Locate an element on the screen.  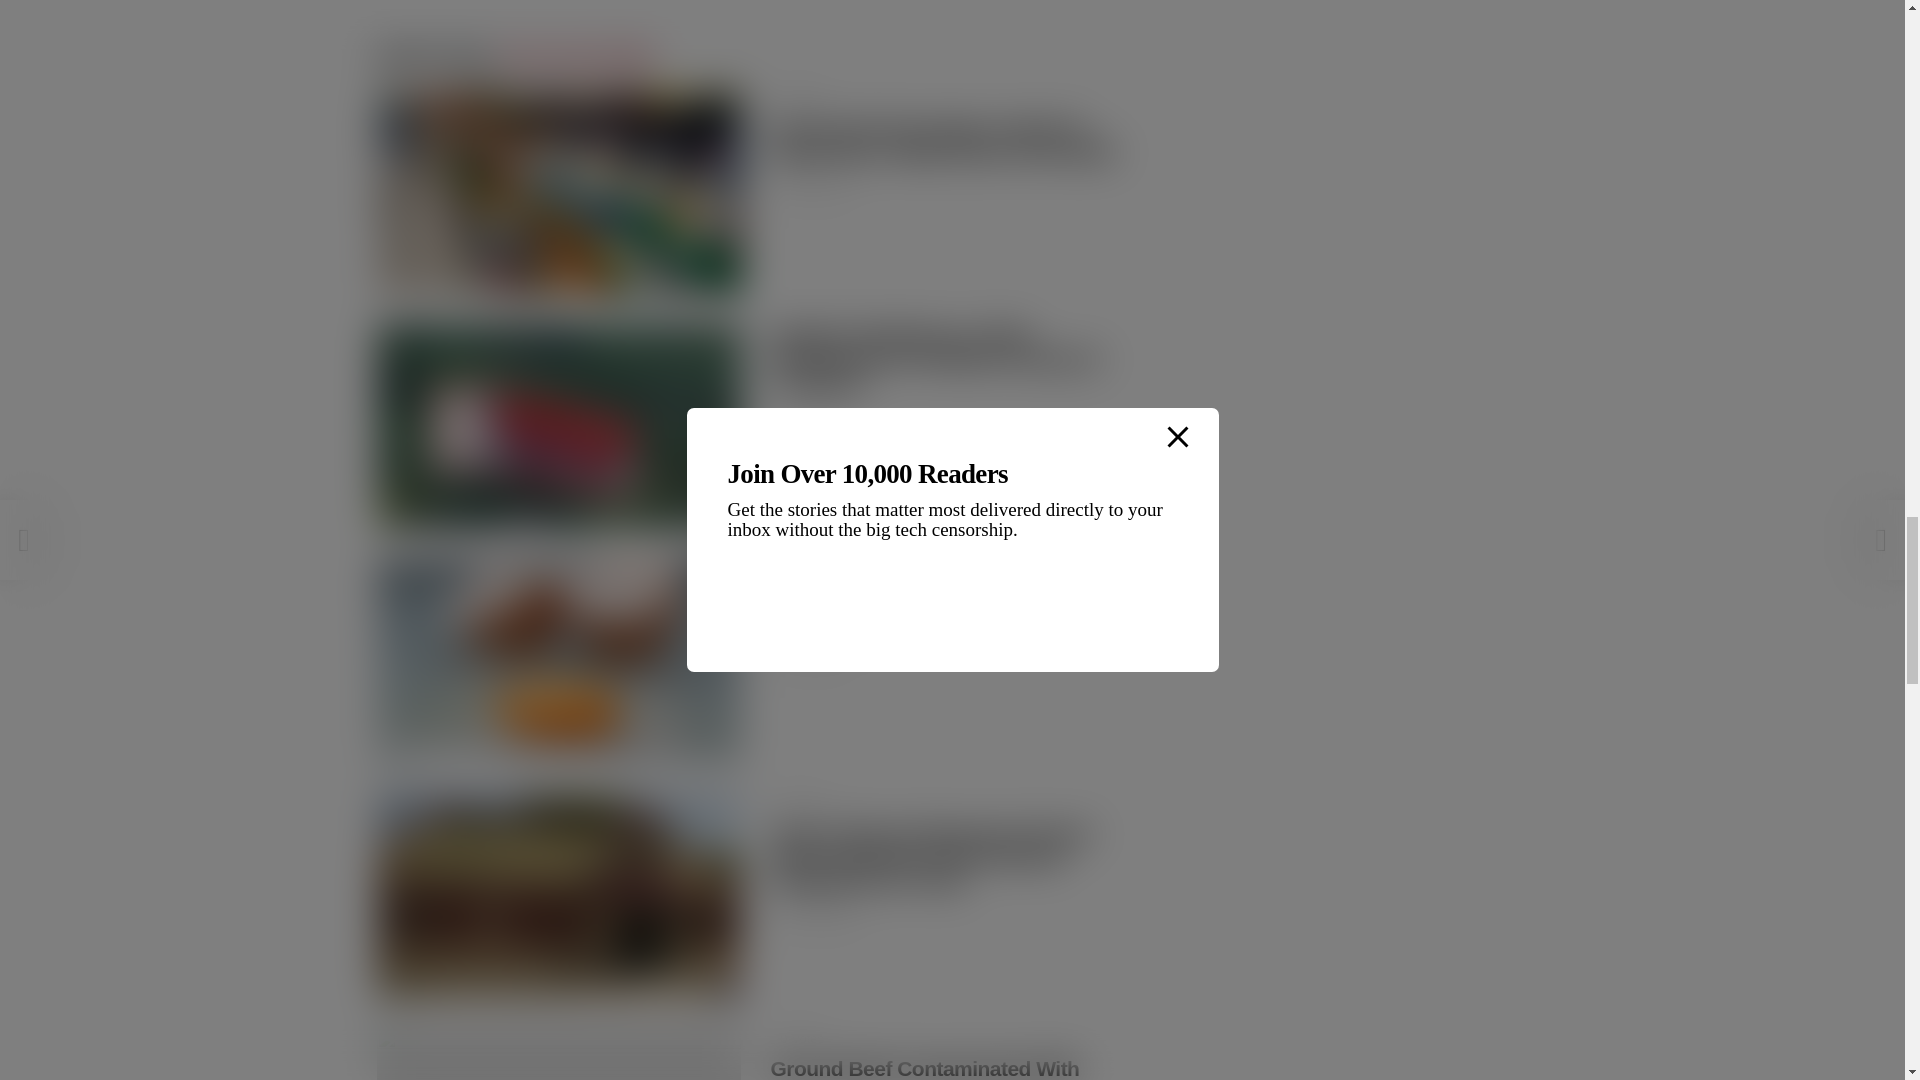
FOOD AND DRINK is located at coordinates (578, 56).